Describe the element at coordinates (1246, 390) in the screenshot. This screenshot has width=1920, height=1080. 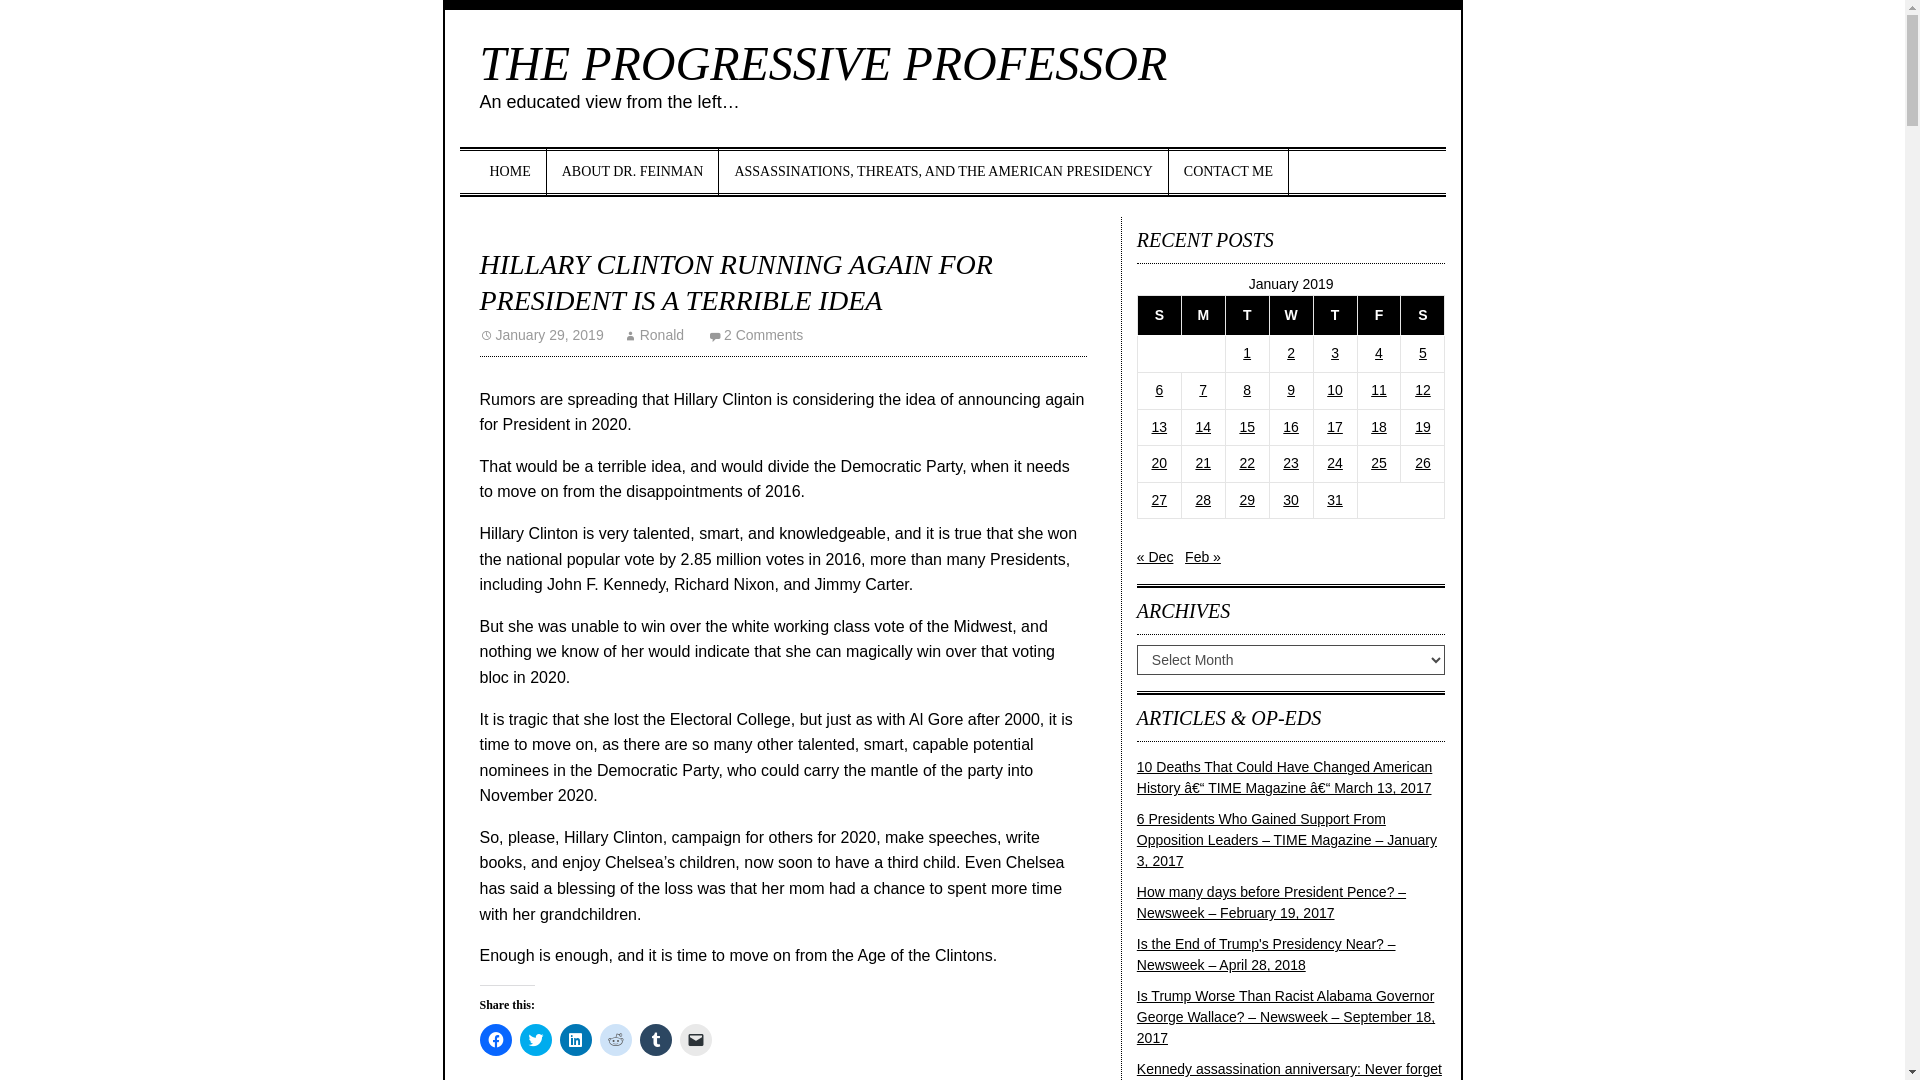
I see `8` at that location.